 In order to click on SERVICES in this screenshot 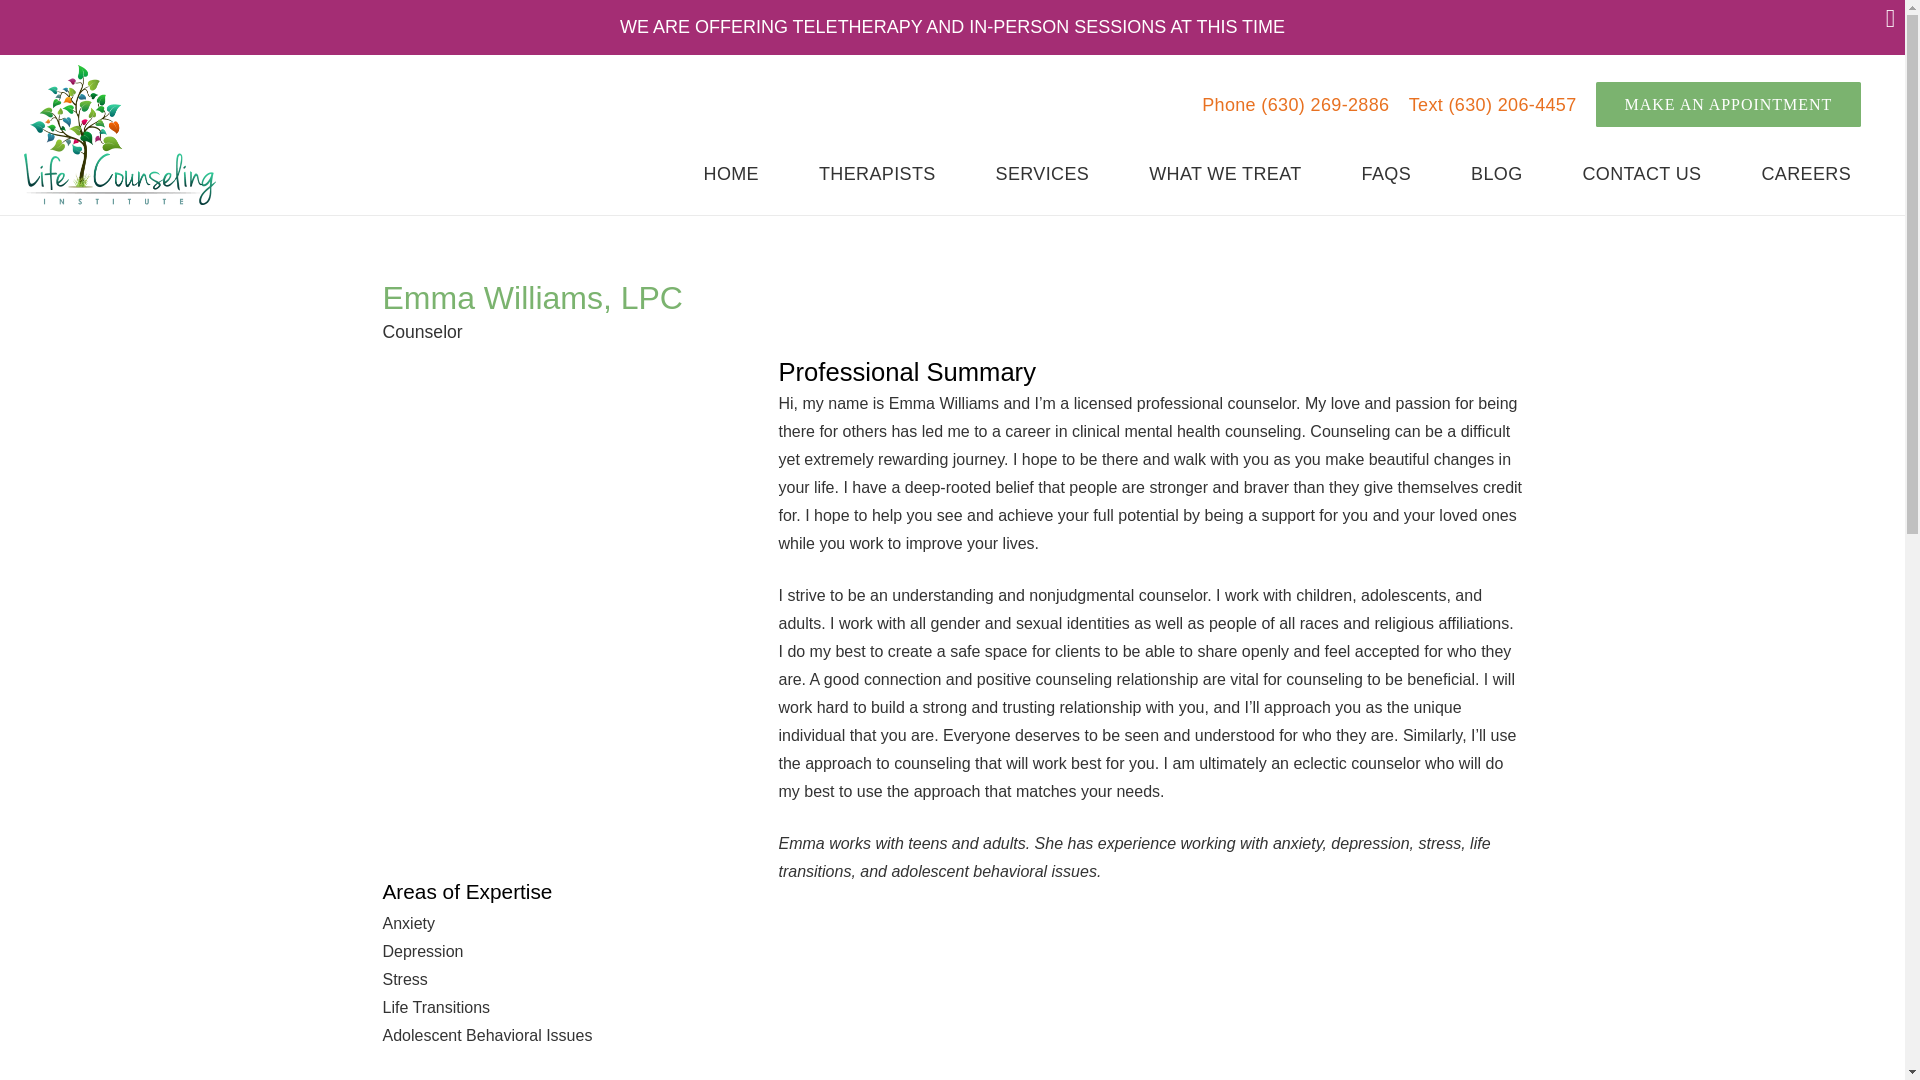, I will do `click(1042, 174)`.